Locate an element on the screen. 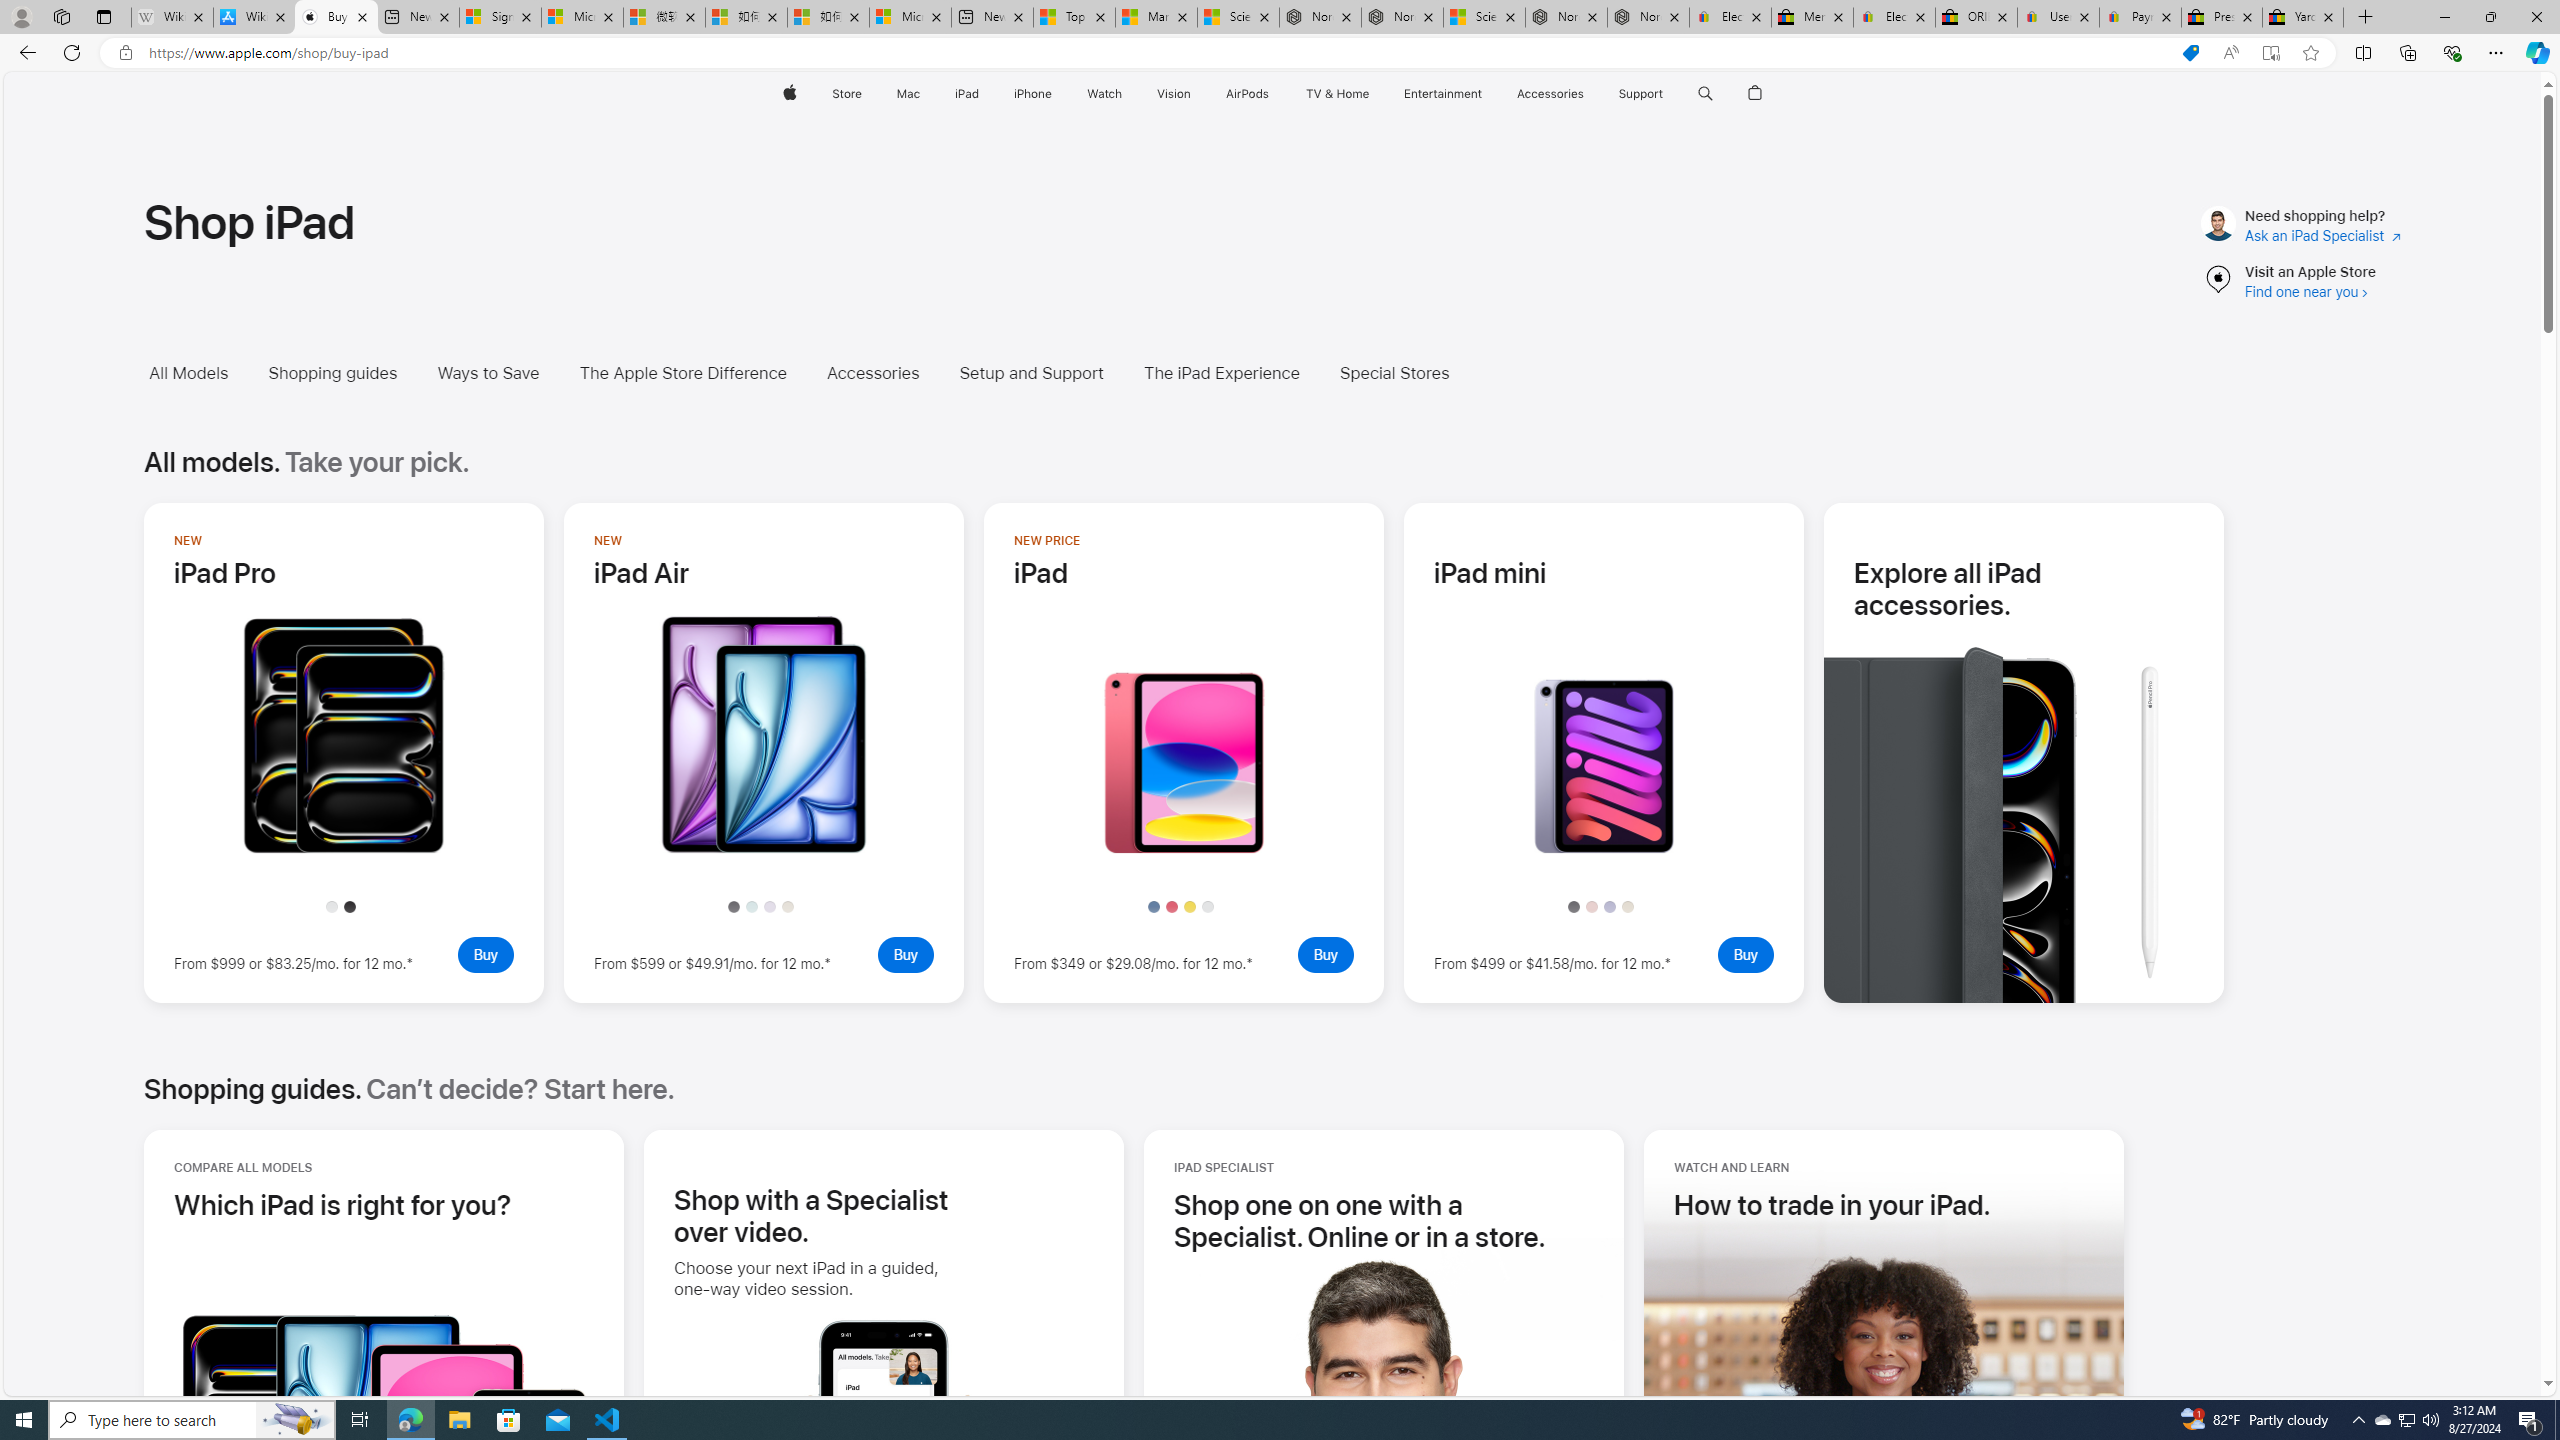 The image size is (2560, 1440). Shopping guides is located at coordinates (332, 373).